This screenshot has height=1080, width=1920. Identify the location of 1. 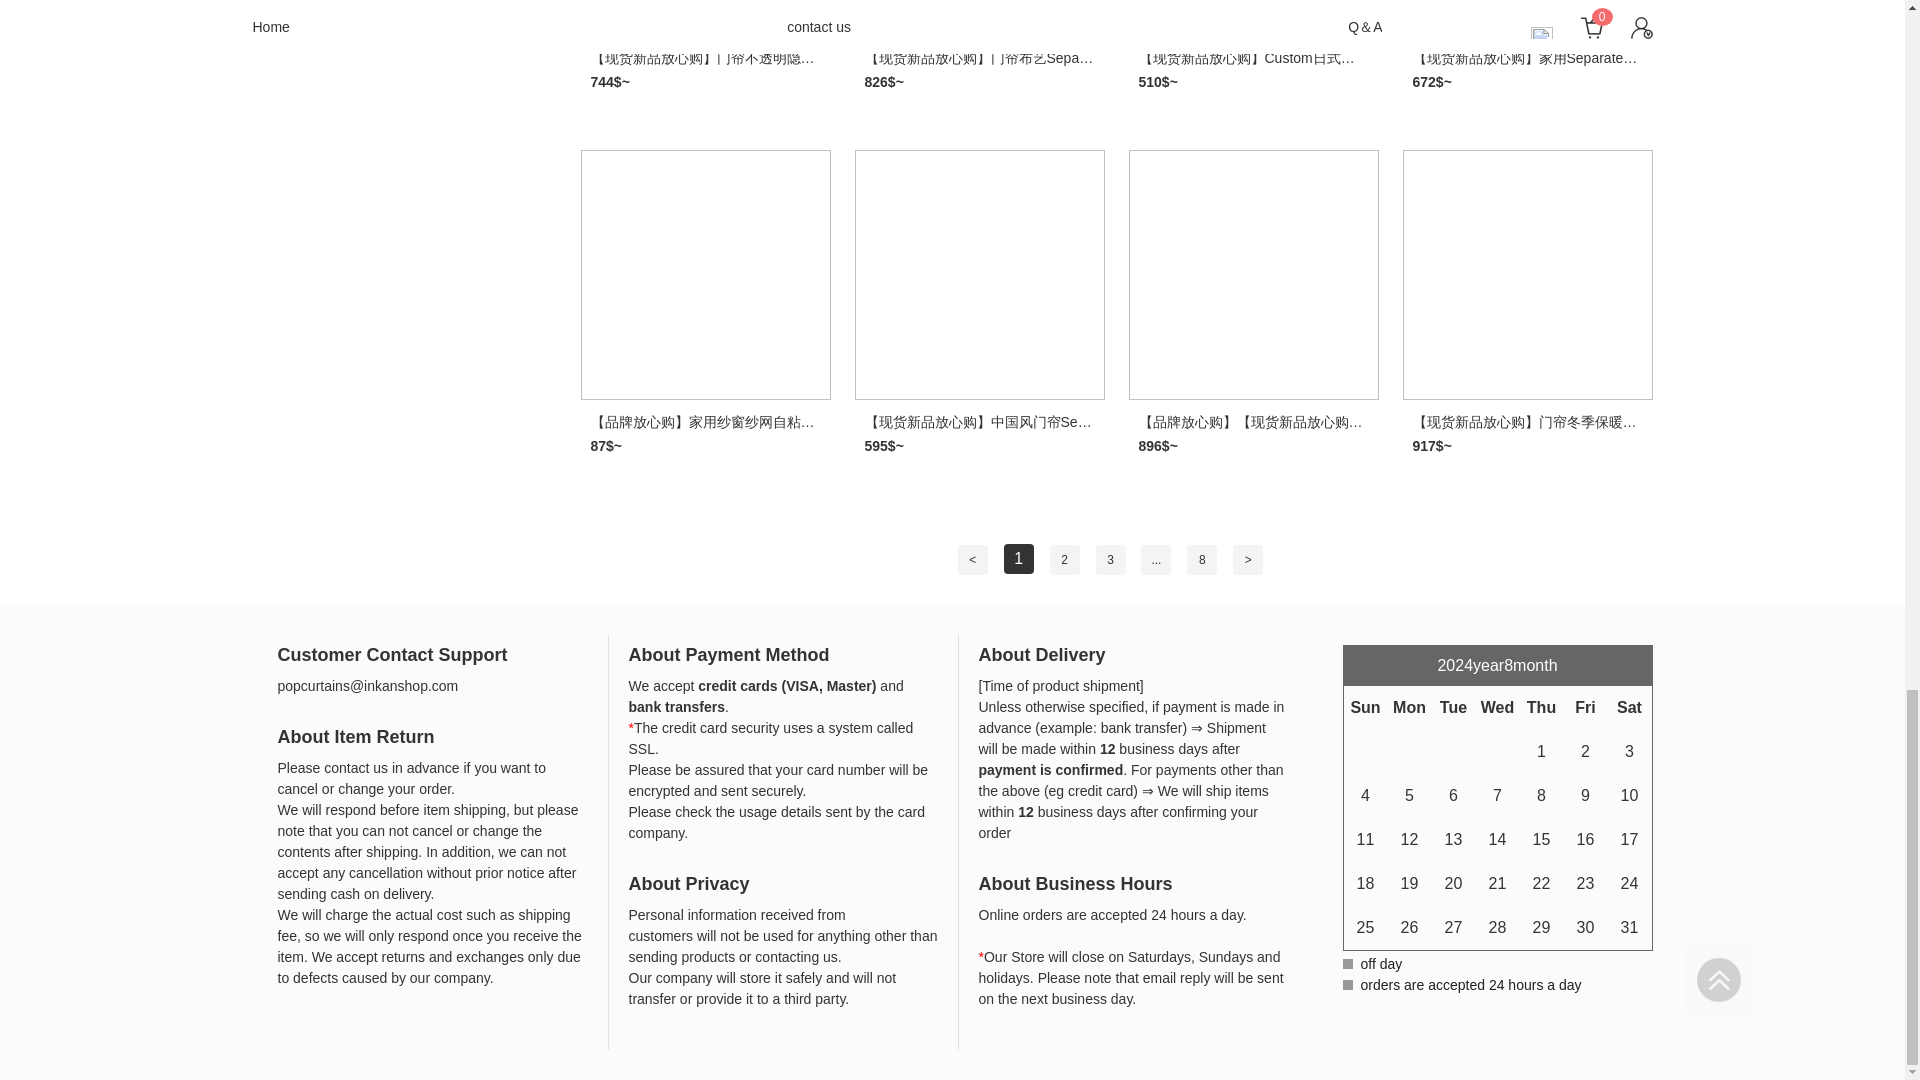
(1019, 558).